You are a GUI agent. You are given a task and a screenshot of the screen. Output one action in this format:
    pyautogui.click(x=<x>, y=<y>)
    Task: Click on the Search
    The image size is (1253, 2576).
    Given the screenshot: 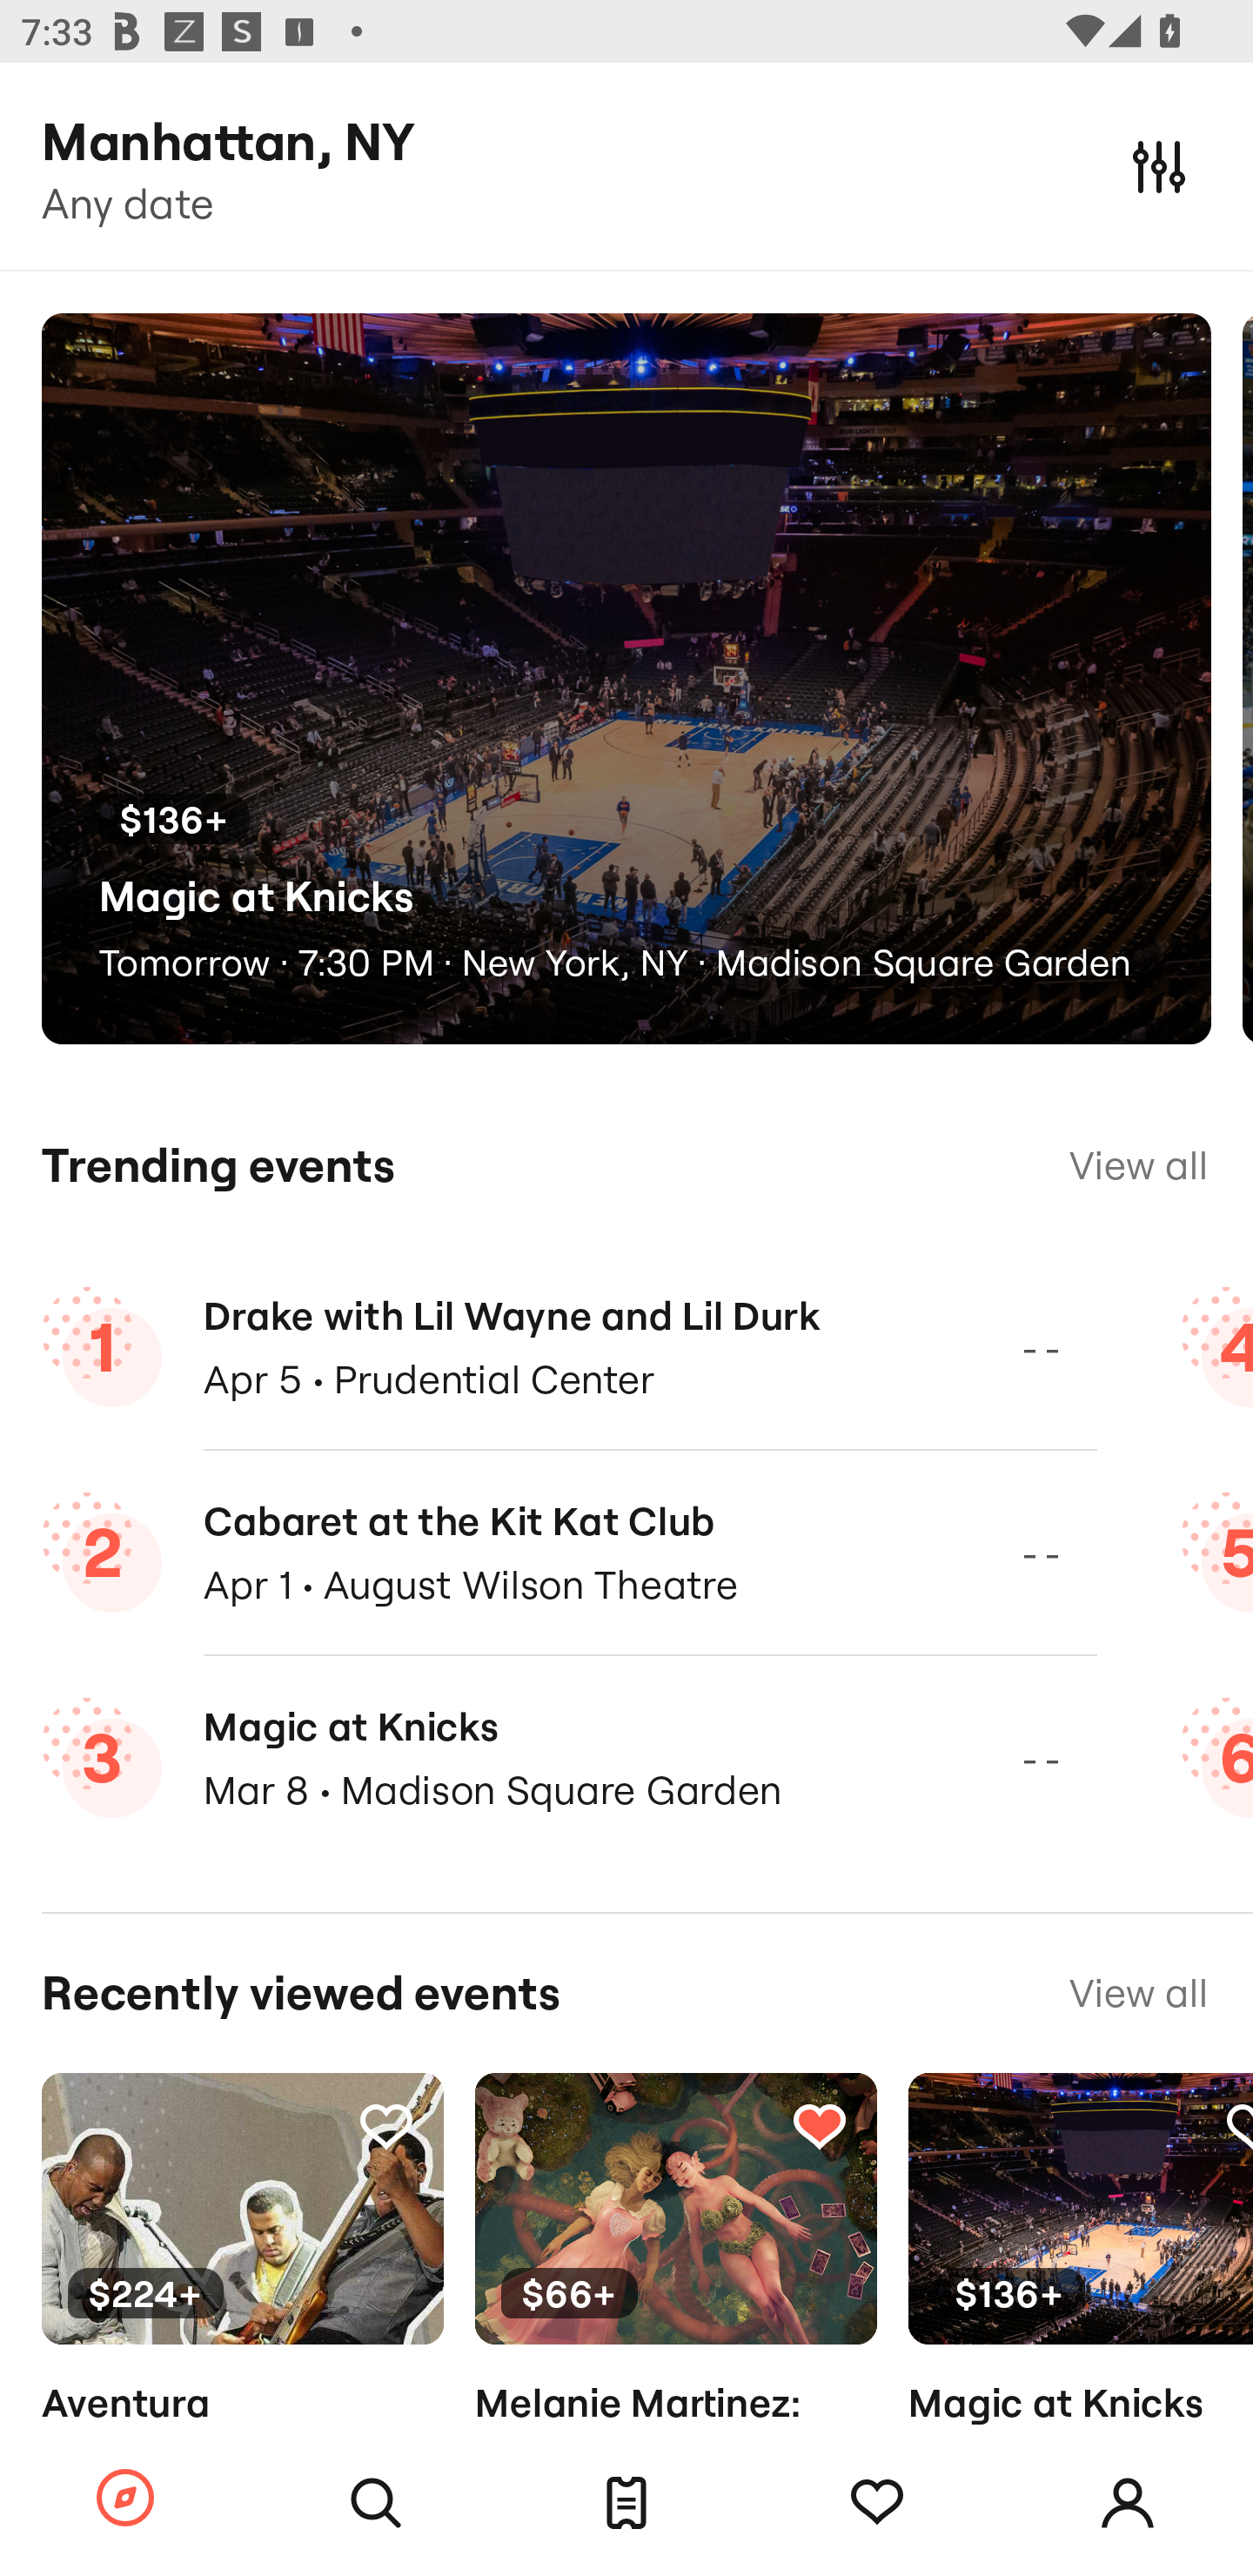 What is the action you would take?
    pyautogui.click(x=376, y=2503)
    